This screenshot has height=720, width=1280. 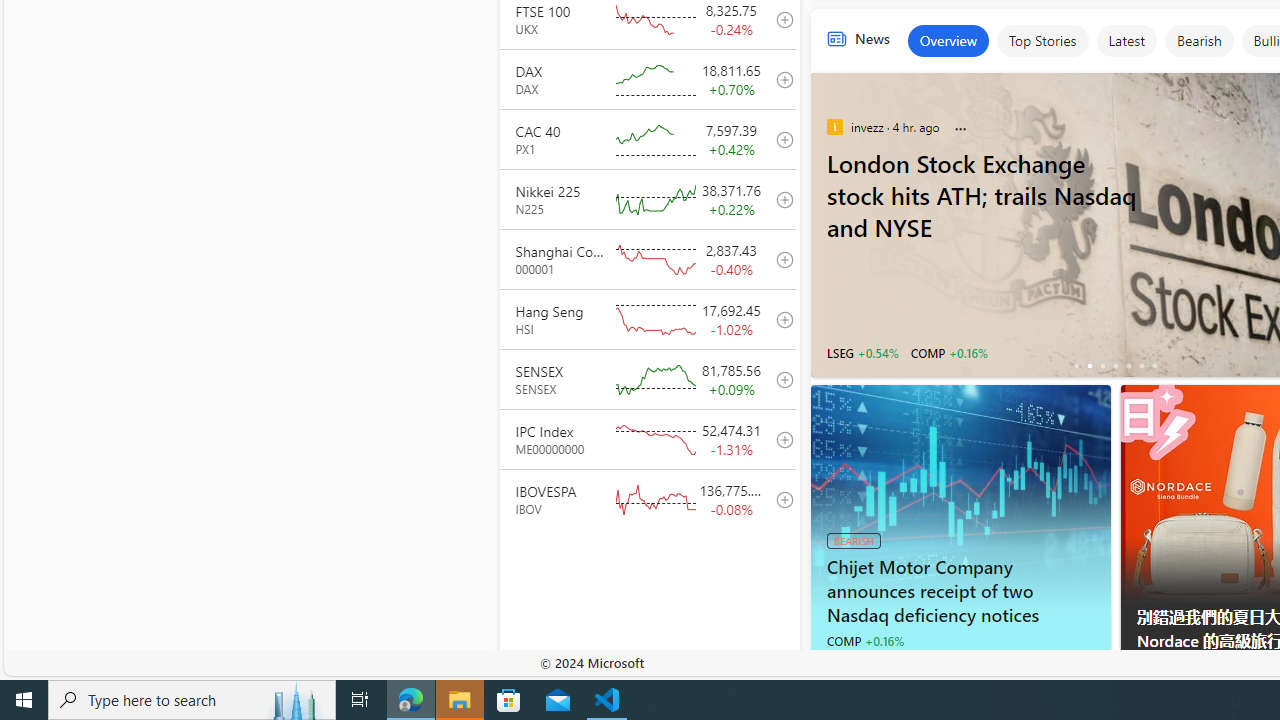 What do you see at coordinates (948, 40) in the screenshot?
I see `Overview` at bounding box center [948, 40].